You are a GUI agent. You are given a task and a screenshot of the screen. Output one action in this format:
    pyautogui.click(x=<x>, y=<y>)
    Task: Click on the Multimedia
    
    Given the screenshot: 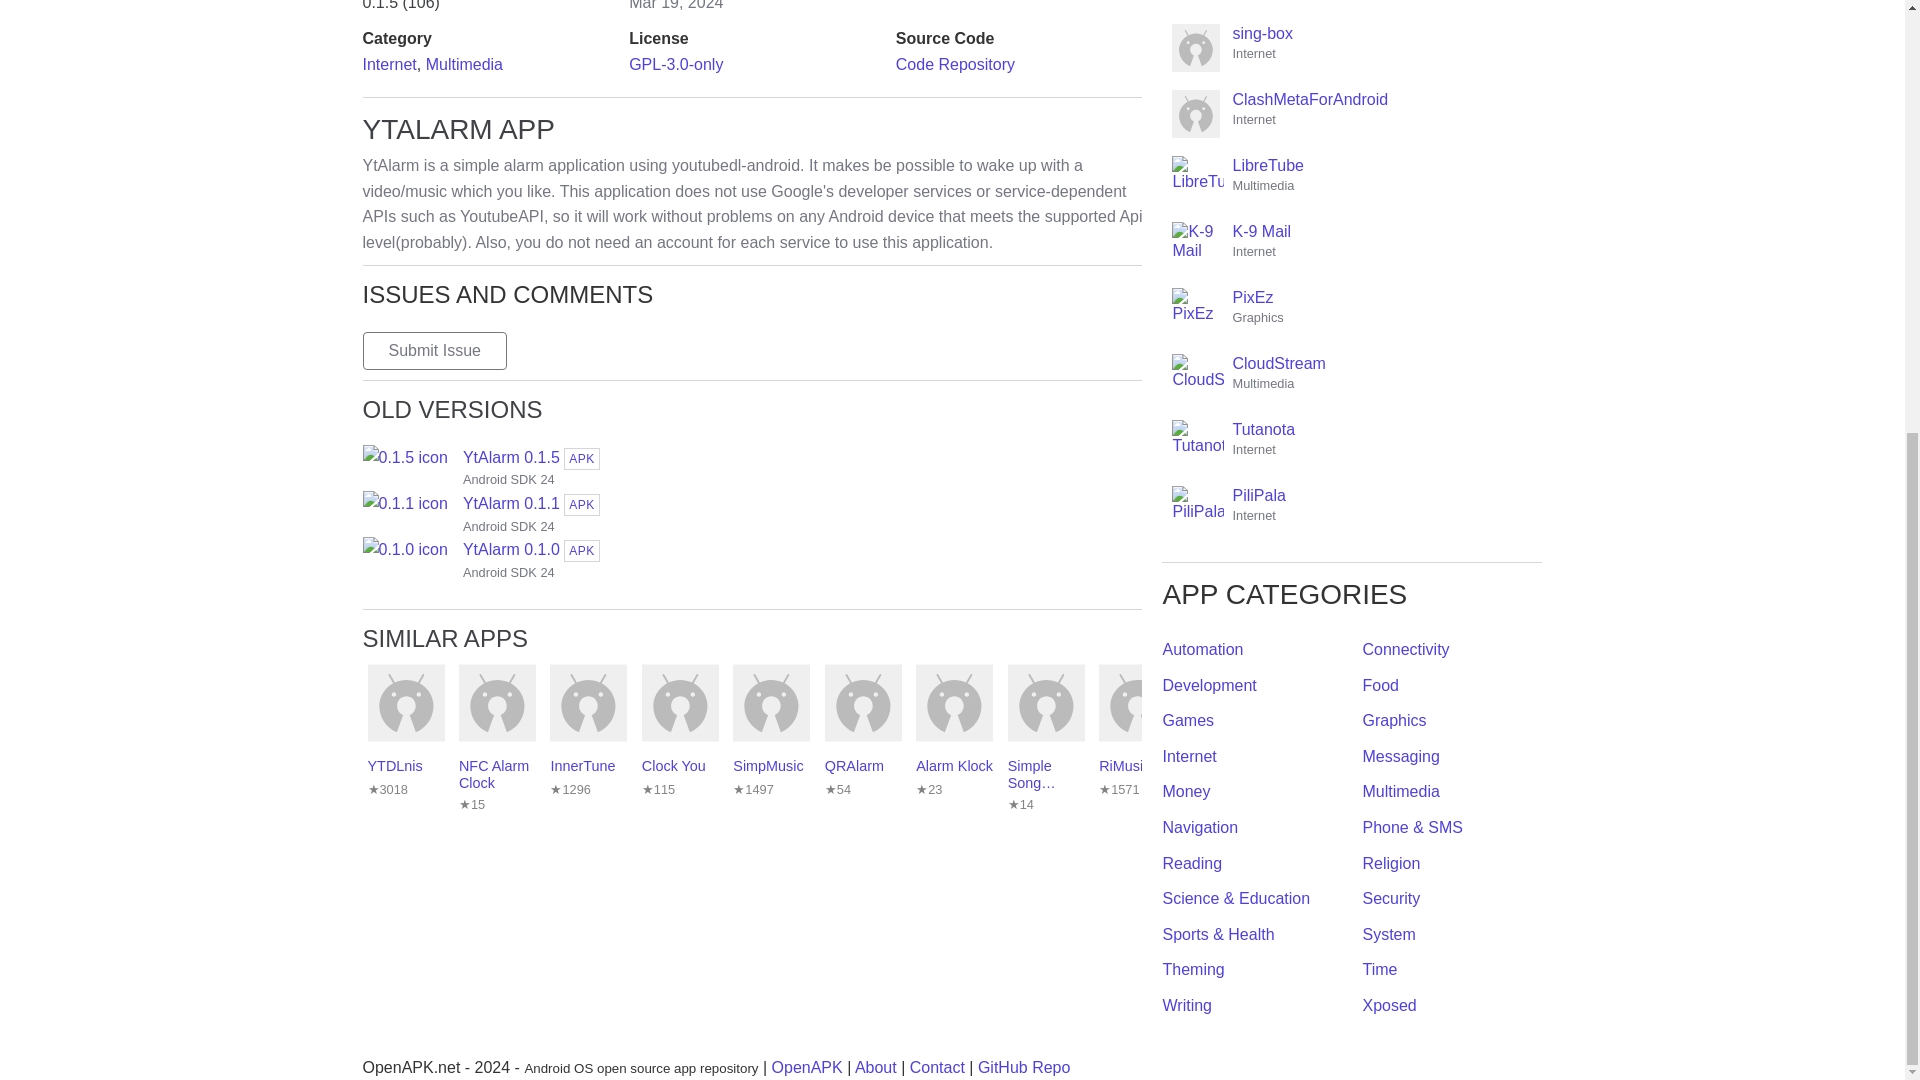 What is the action you would take?
    pyautogui.click(x=752, y=468)
    